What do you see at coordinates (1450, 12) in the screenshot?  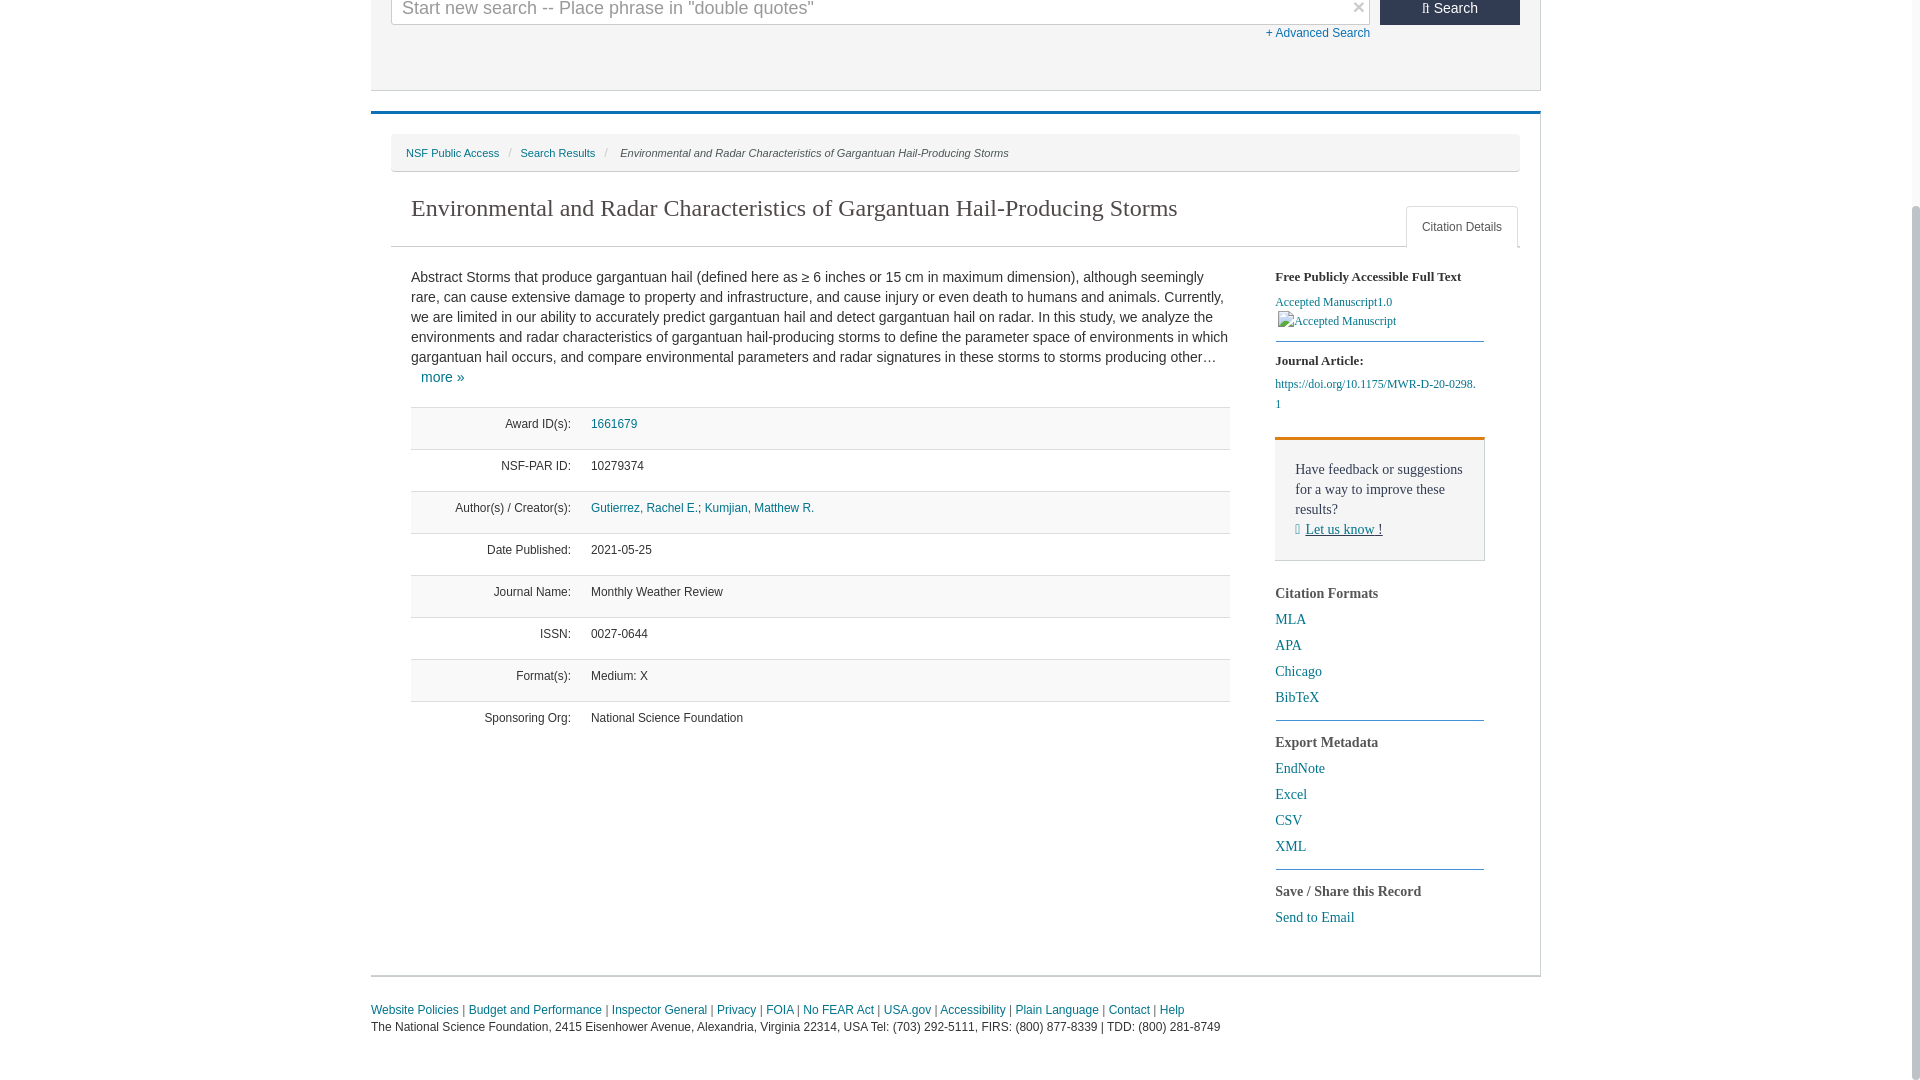 I see `Search` at bounding box center [1450, 12].